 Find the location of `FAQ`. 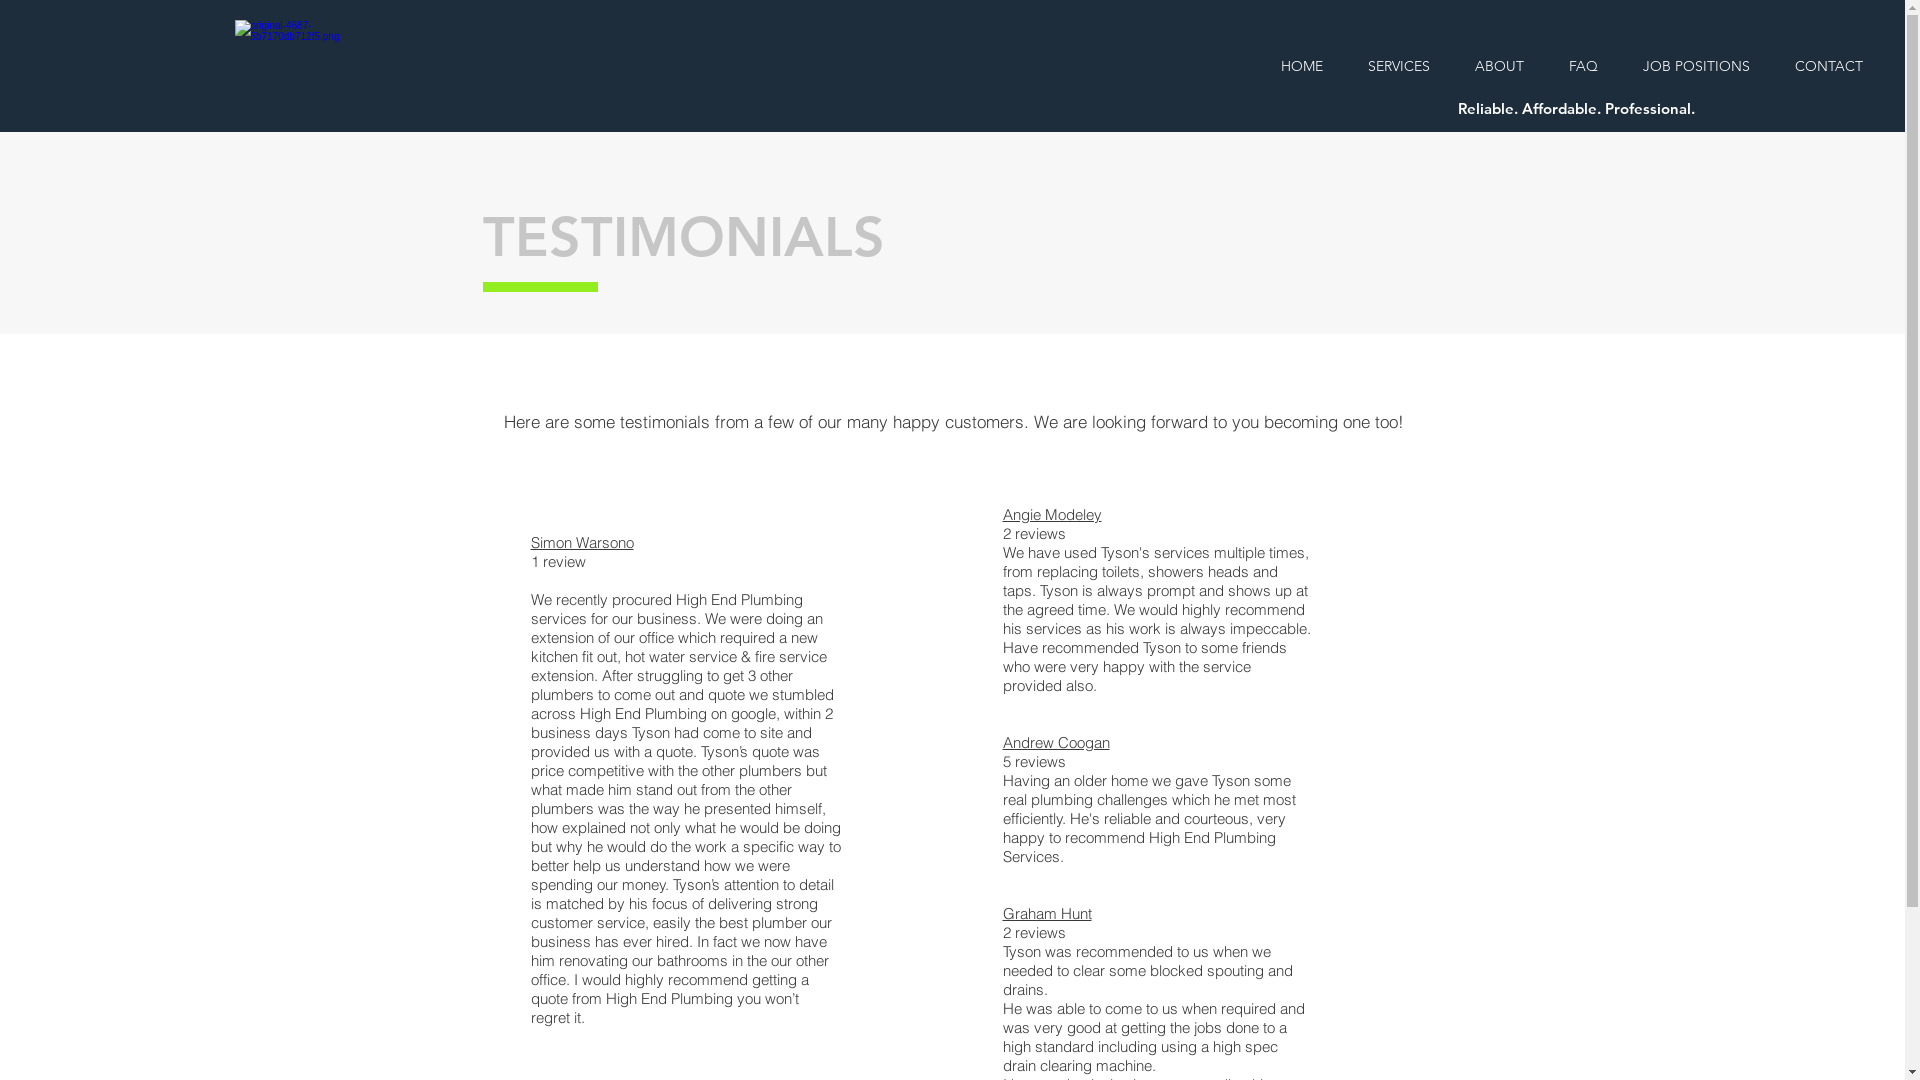

FAQ is located at coordinates (1583, 66).